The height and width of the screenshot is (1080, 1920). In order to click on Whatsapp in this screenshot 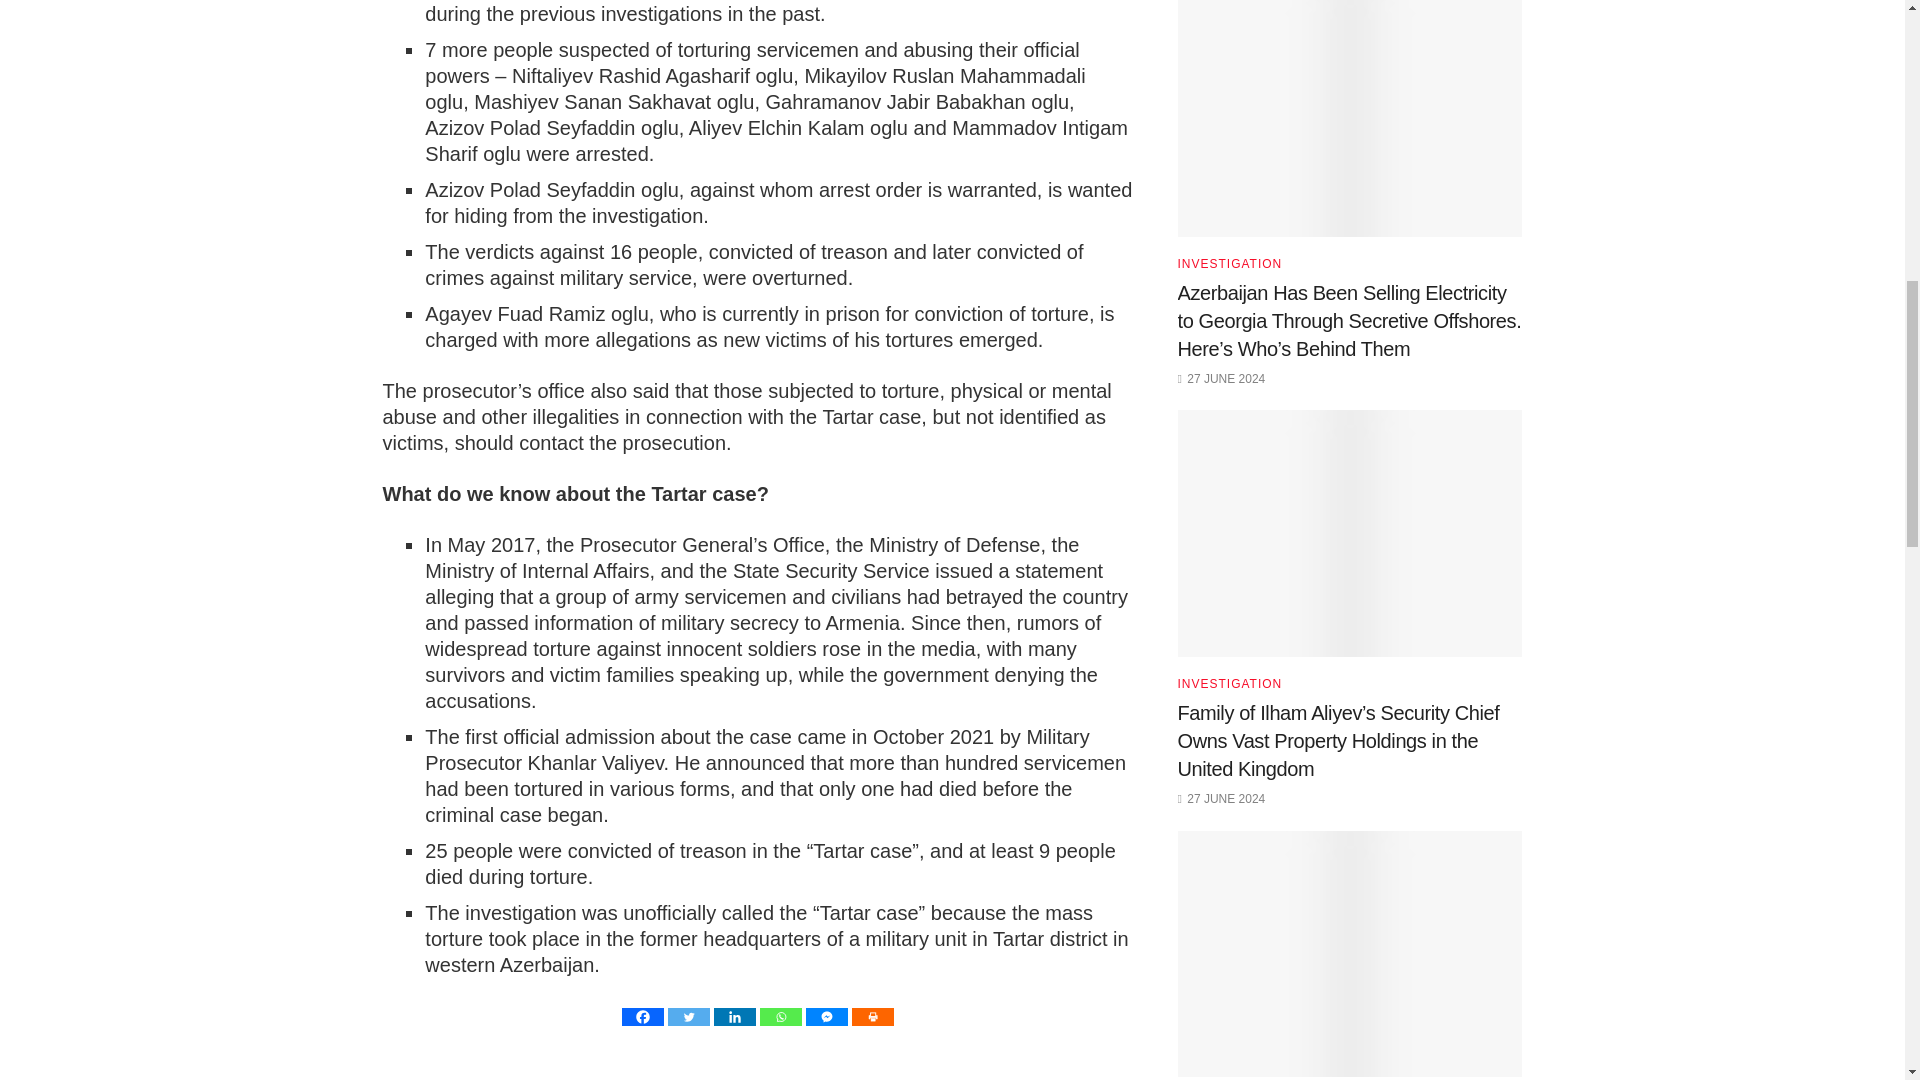, I will do `click(781, 1016)`.